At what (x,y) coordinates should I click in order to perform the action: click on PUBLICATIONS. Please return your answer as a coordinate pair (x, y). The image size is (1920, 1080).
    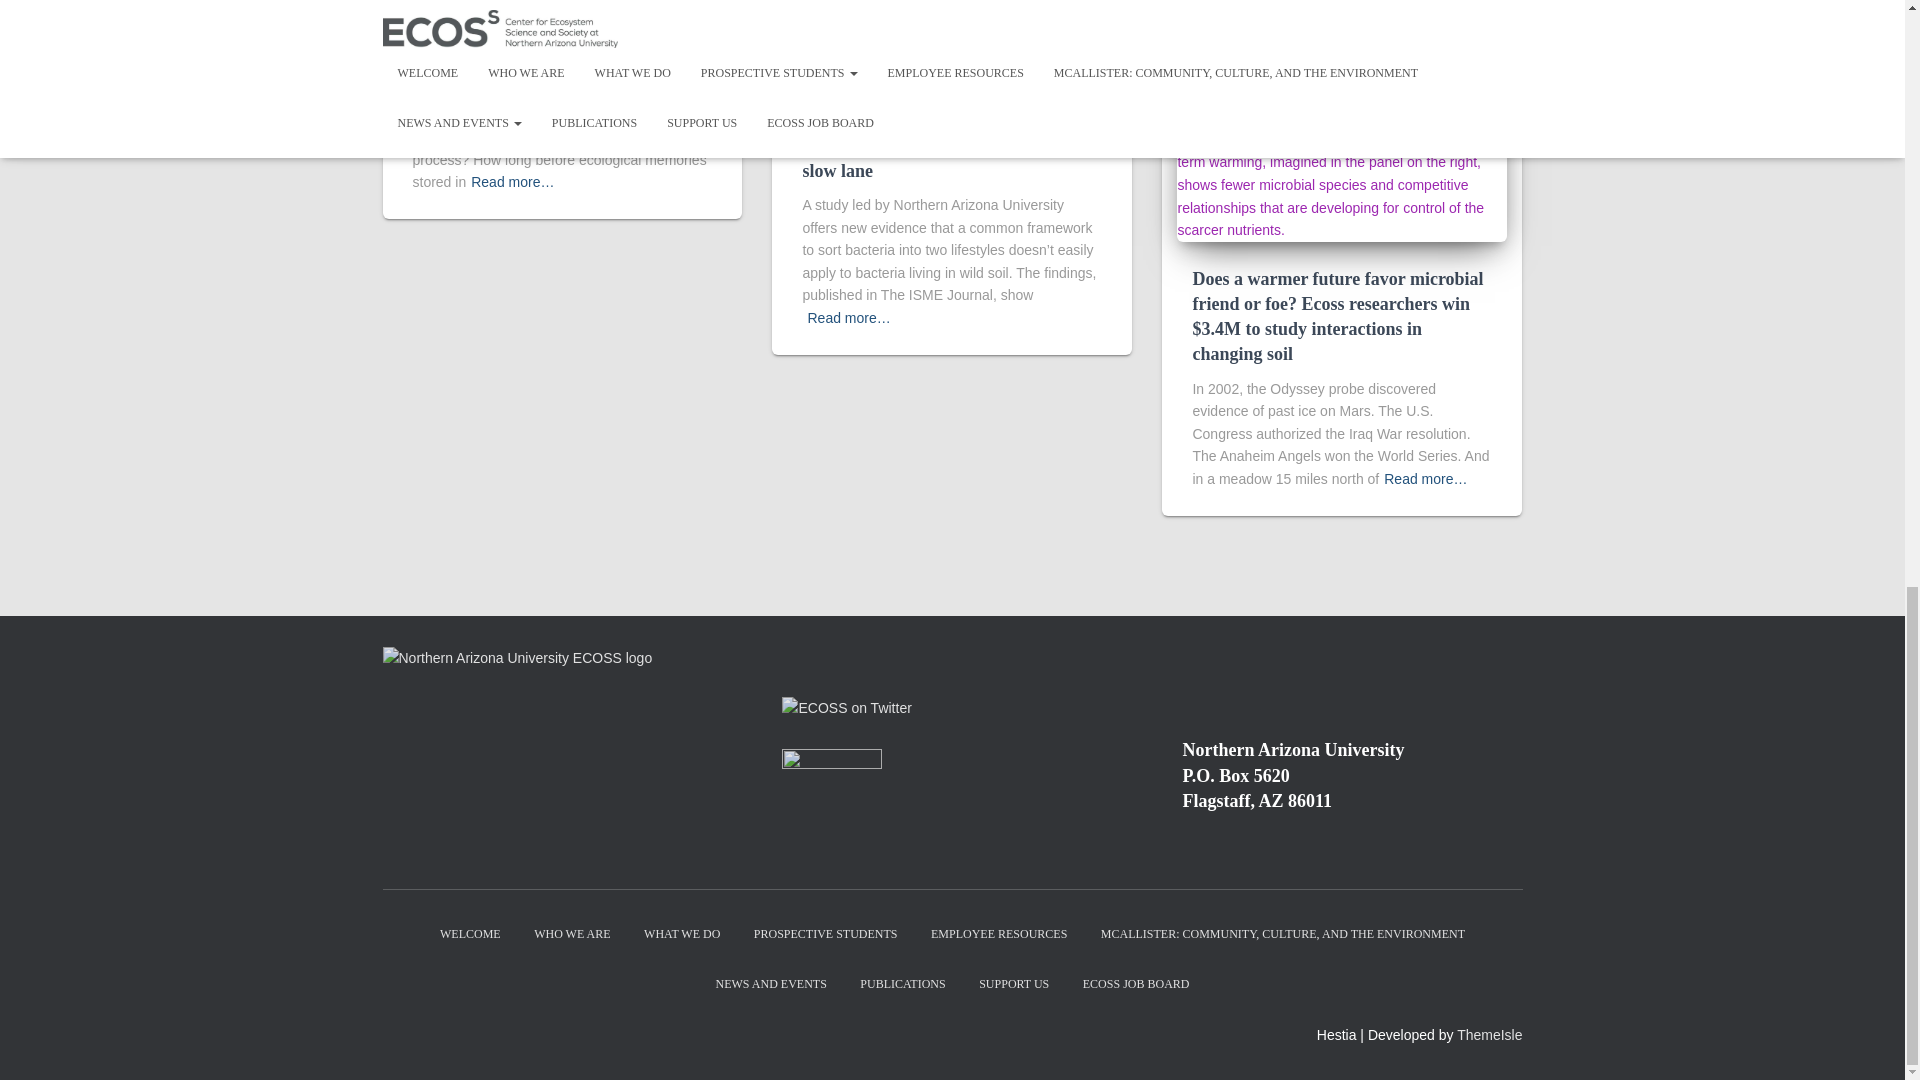
    Looking at the image, I should click on (902, 984).